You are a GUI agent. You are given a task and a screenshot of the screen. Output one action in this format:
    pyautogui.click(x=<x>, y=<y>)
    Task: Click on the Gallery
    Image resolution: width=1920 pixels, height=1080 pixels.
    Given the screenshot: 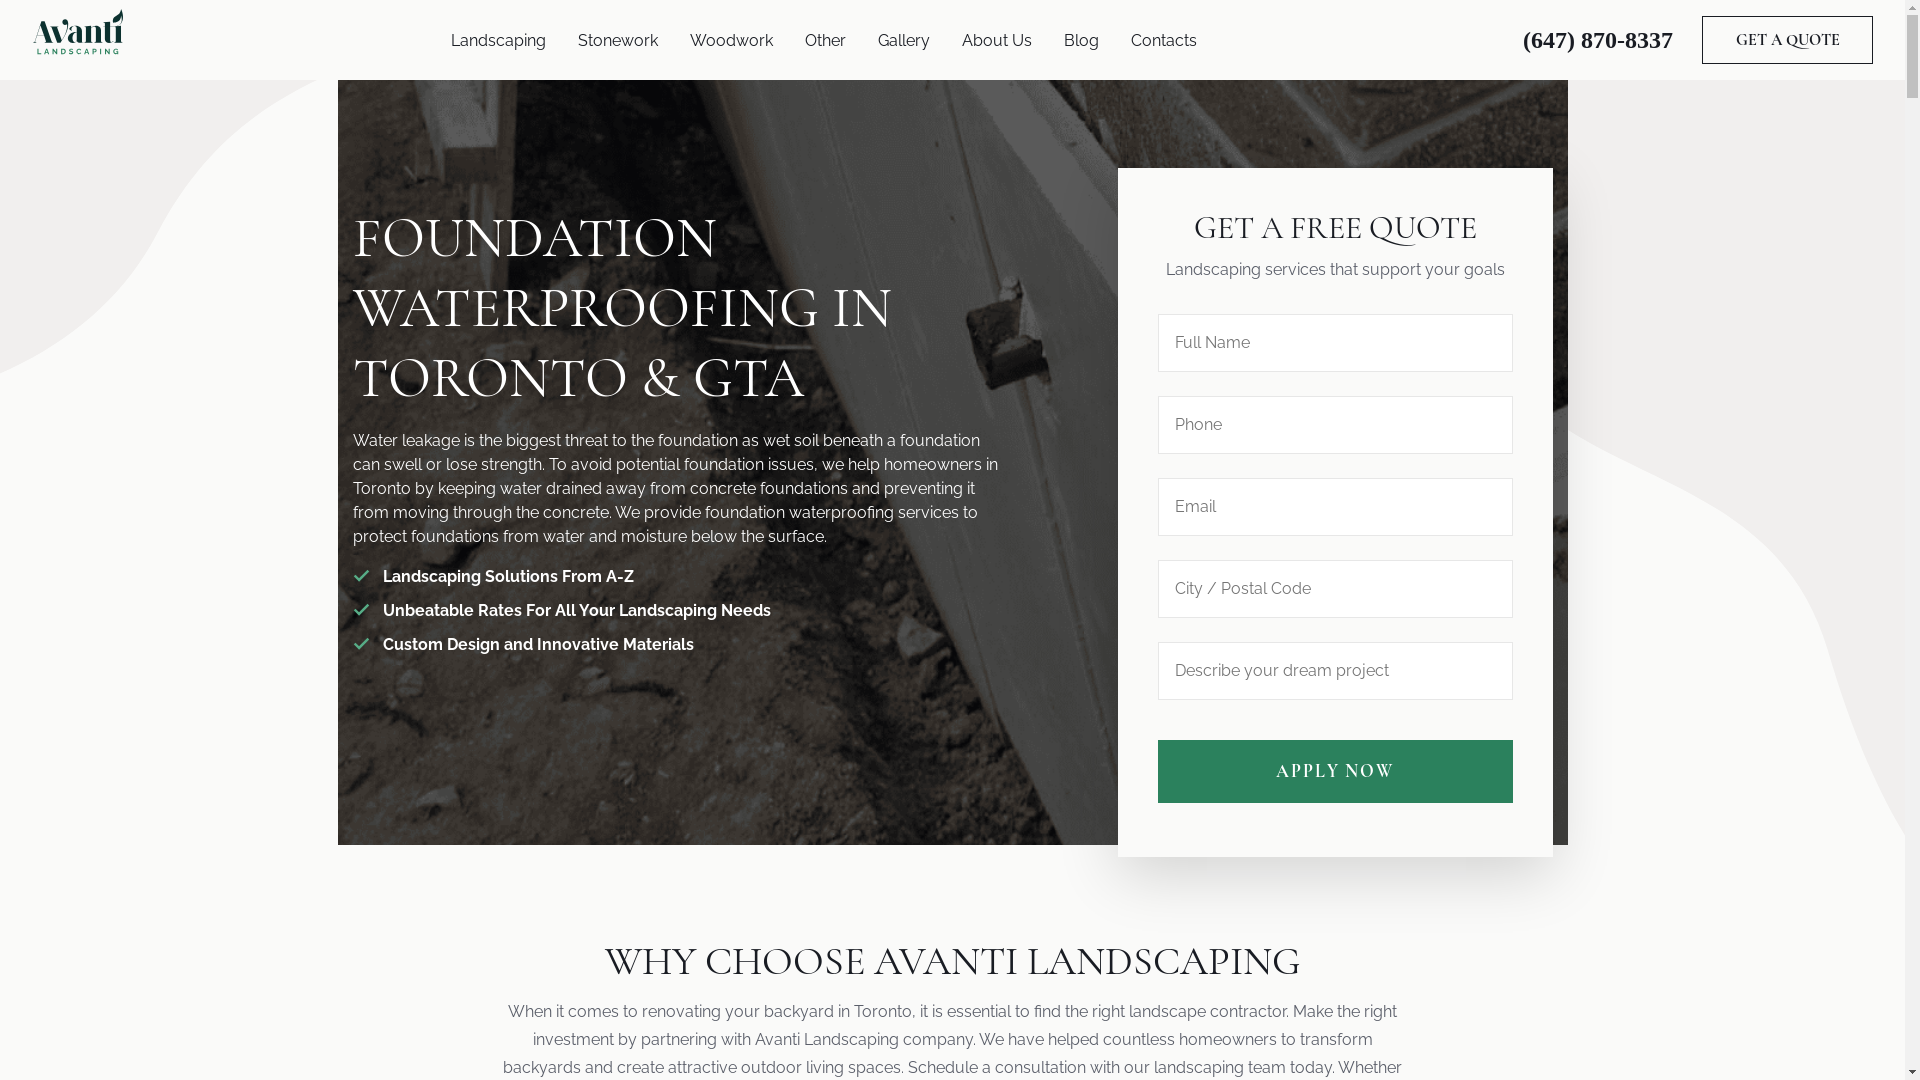 What is the action you would take?
    pyautogui.click(x=904, y=40)
    